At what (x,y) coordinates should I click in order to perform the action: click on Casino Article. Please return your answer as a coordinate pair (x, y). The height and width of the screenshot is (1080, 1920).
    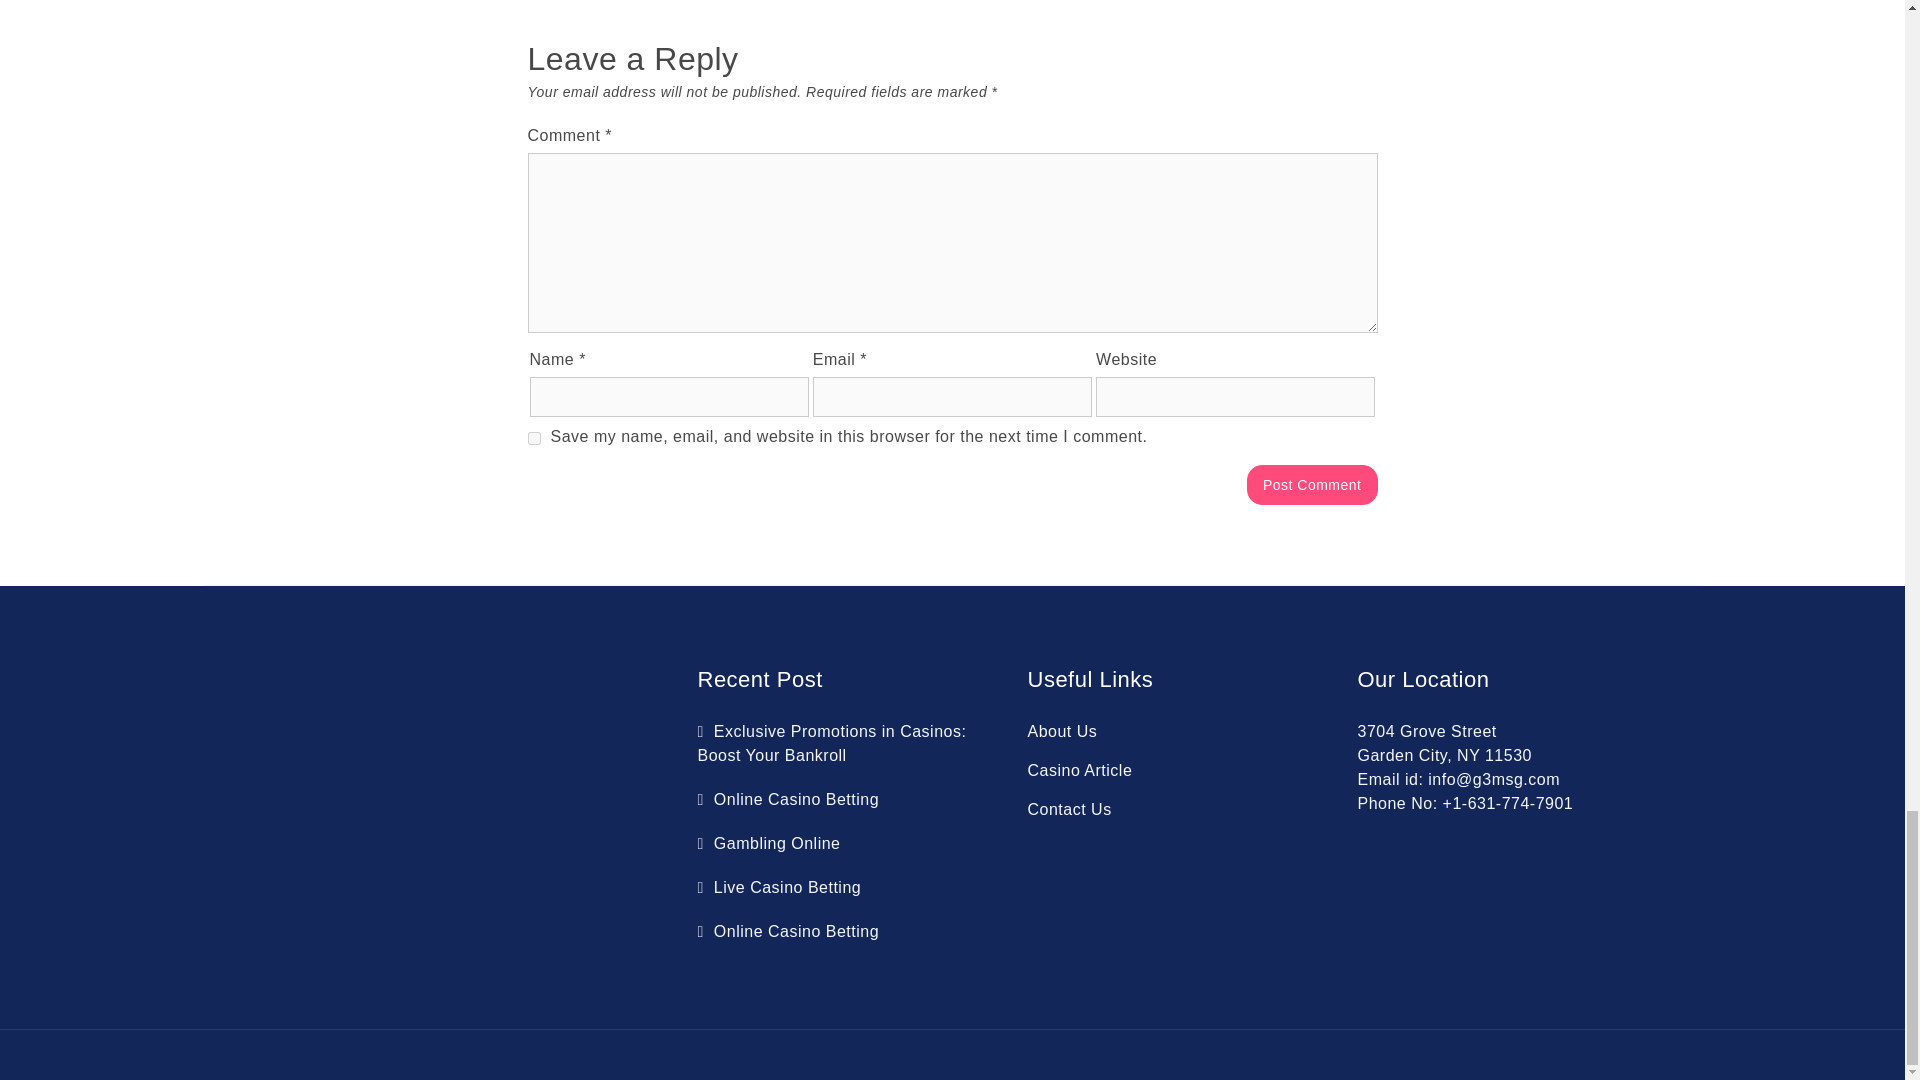
    Looking at the image, I should click on (1080, 770).